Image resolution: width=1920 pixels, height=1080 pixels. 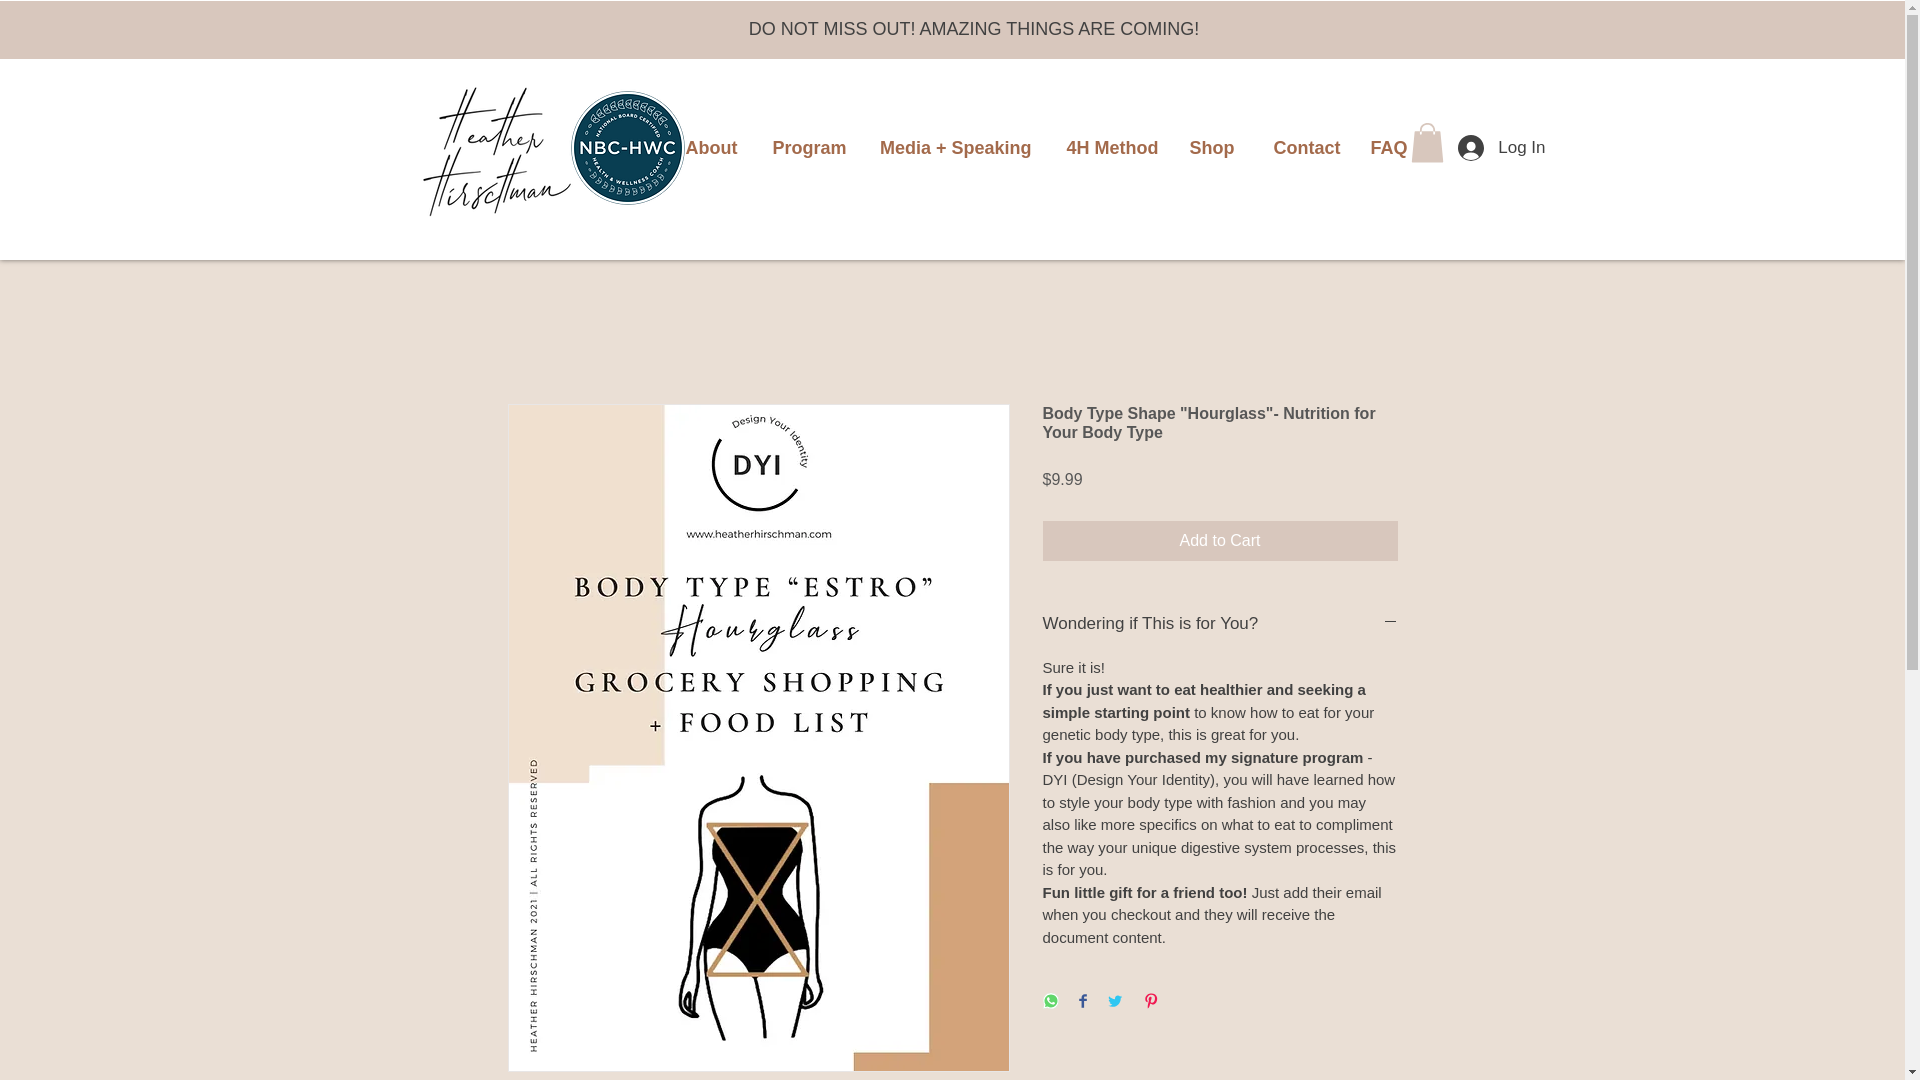 What do you see at coordinates (1110, 148) in the screenshot?
I see `4H Method` at bounding box center [1110, 148].